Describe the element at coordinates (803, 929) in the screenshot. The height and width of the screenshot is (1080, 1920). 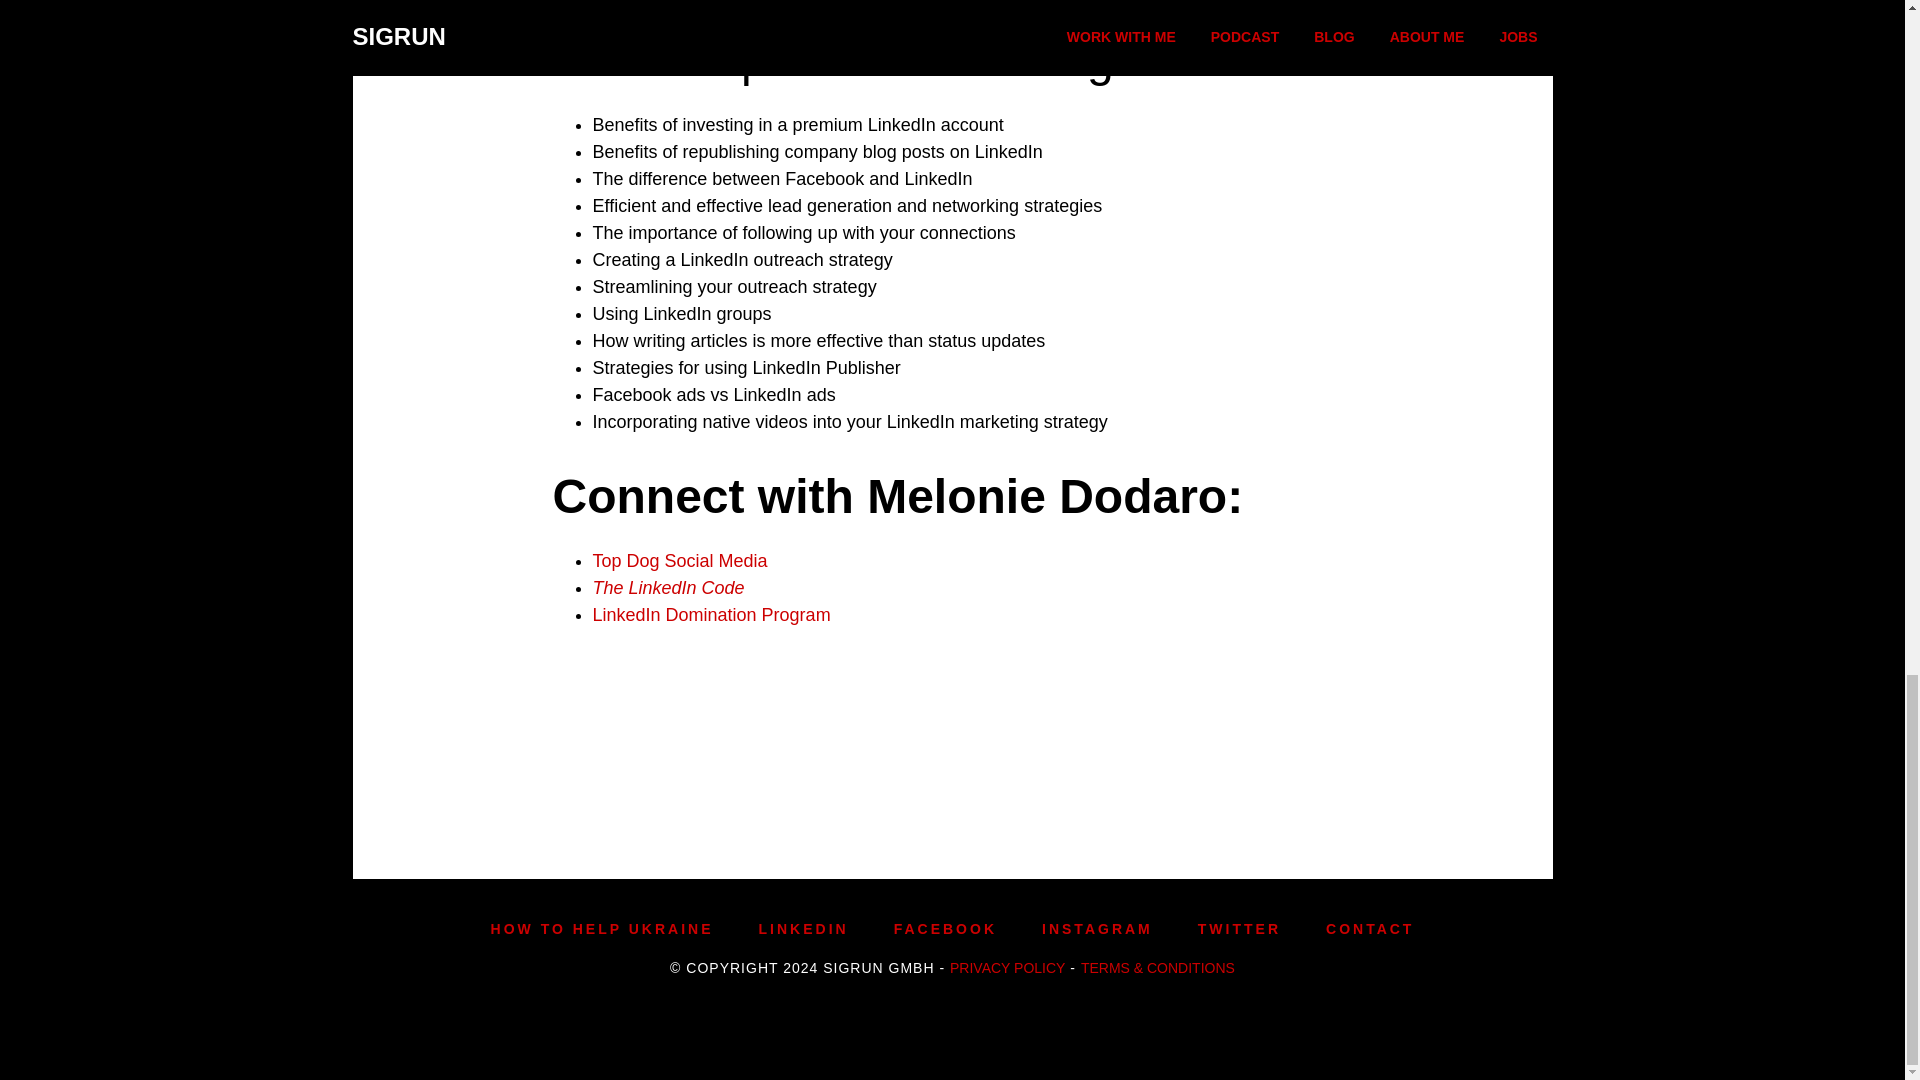
I see `LINKEDIN` at that location.